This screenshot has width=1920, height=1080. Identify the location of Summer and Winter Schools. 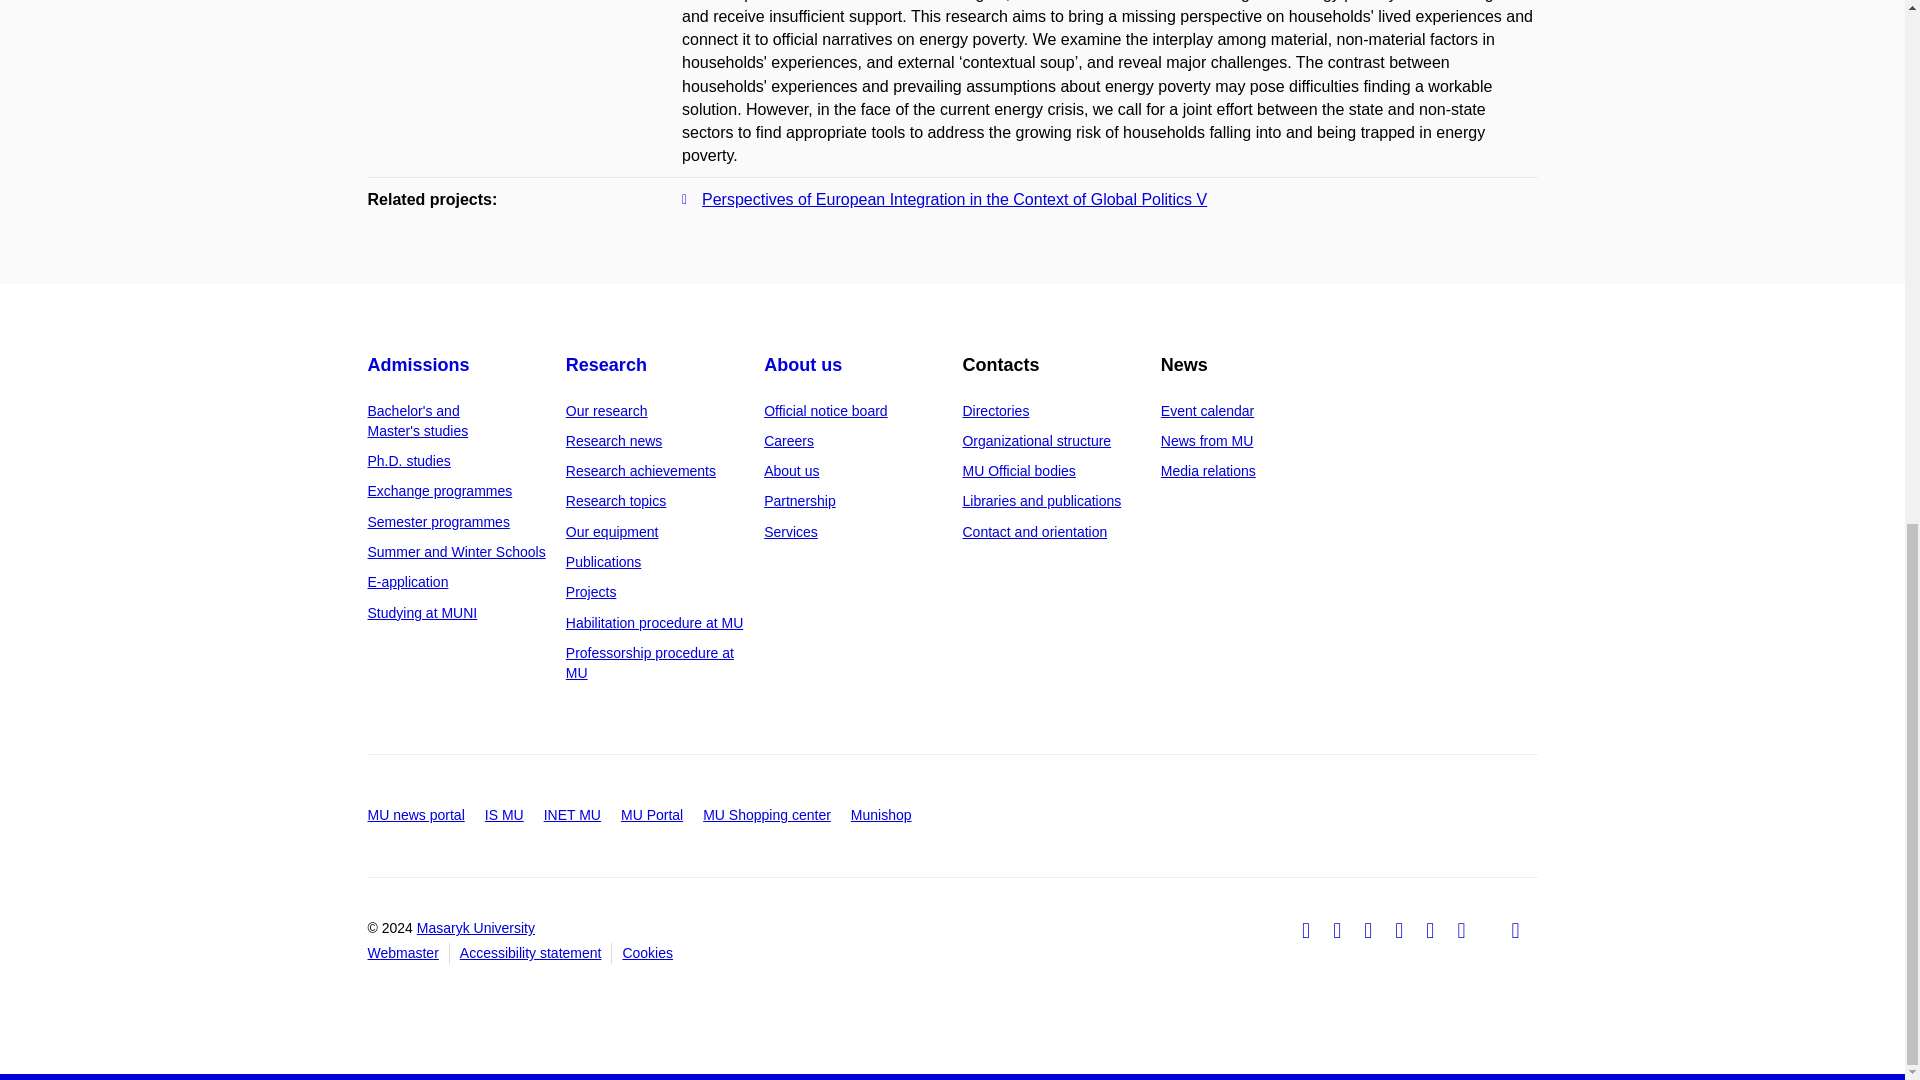
(456, 552).